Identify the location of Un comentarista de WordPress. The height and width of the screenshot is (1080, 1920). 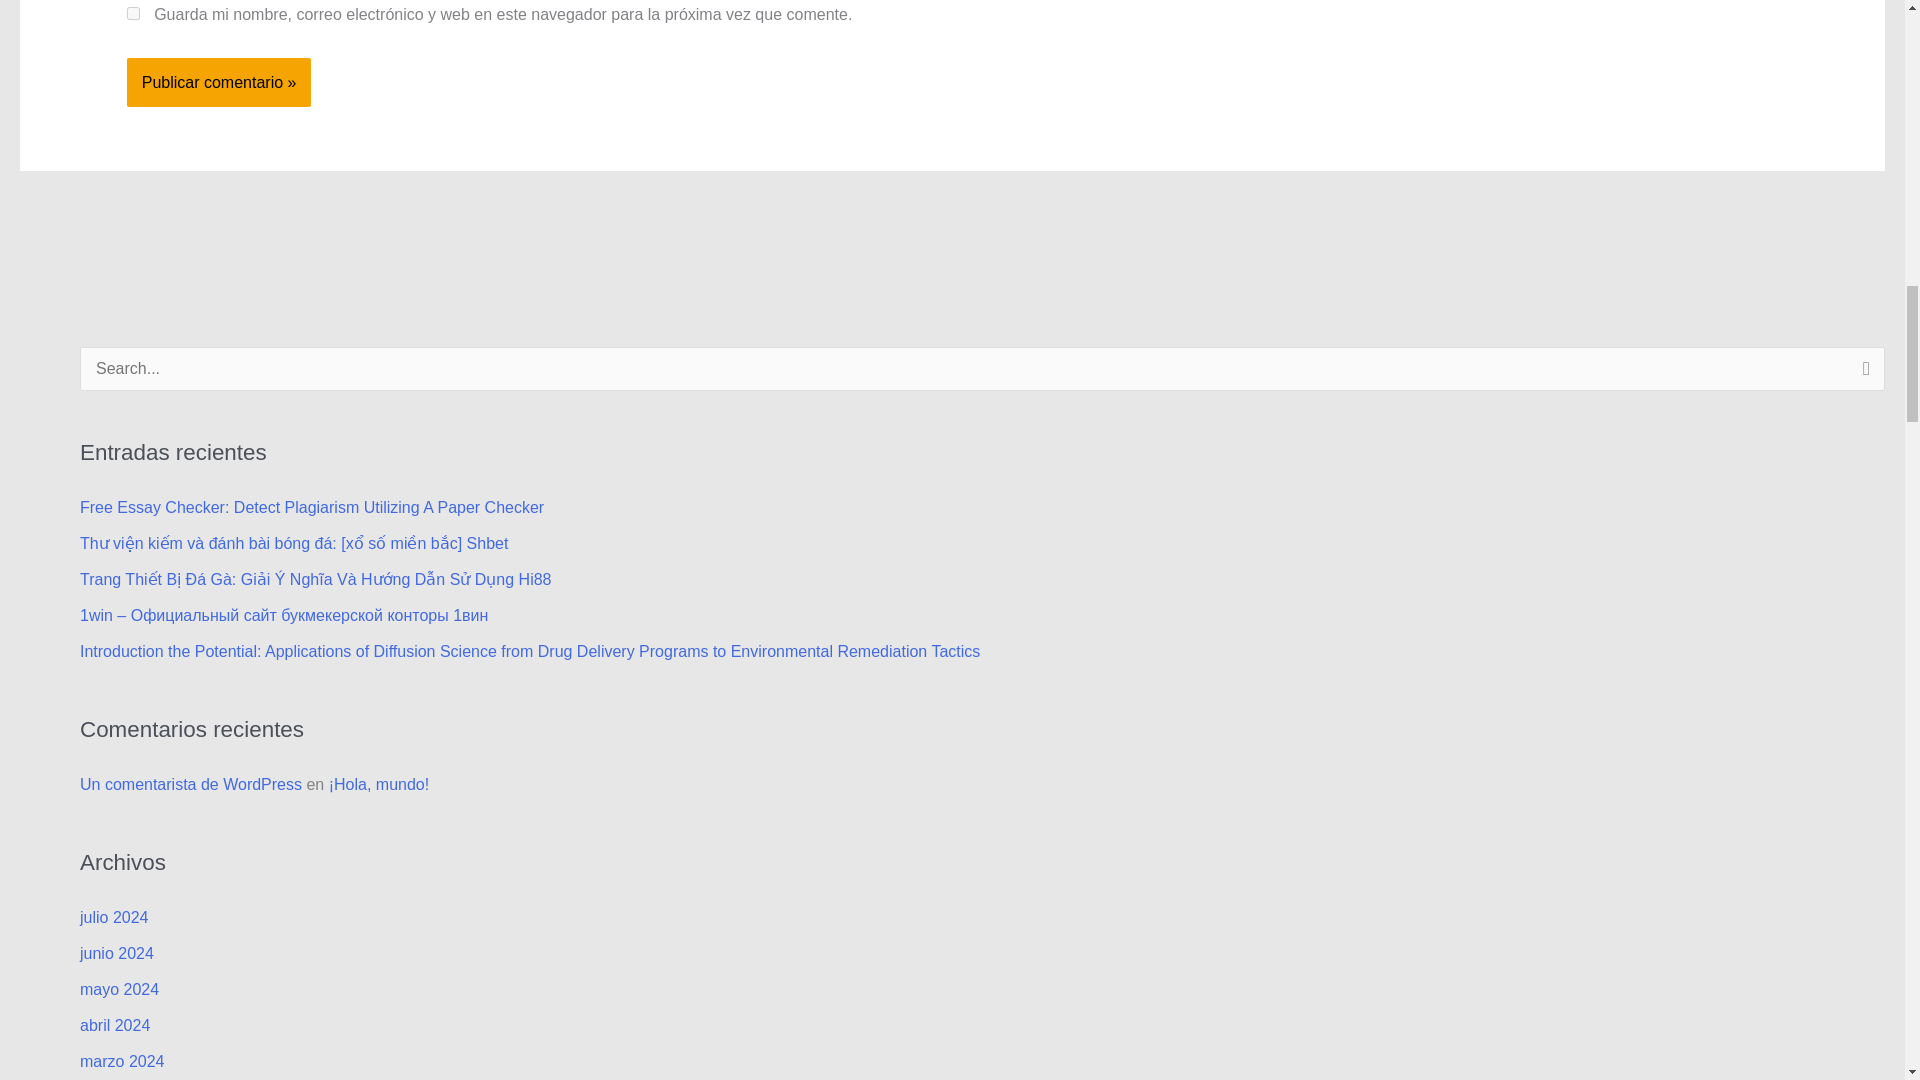
(190, 784).